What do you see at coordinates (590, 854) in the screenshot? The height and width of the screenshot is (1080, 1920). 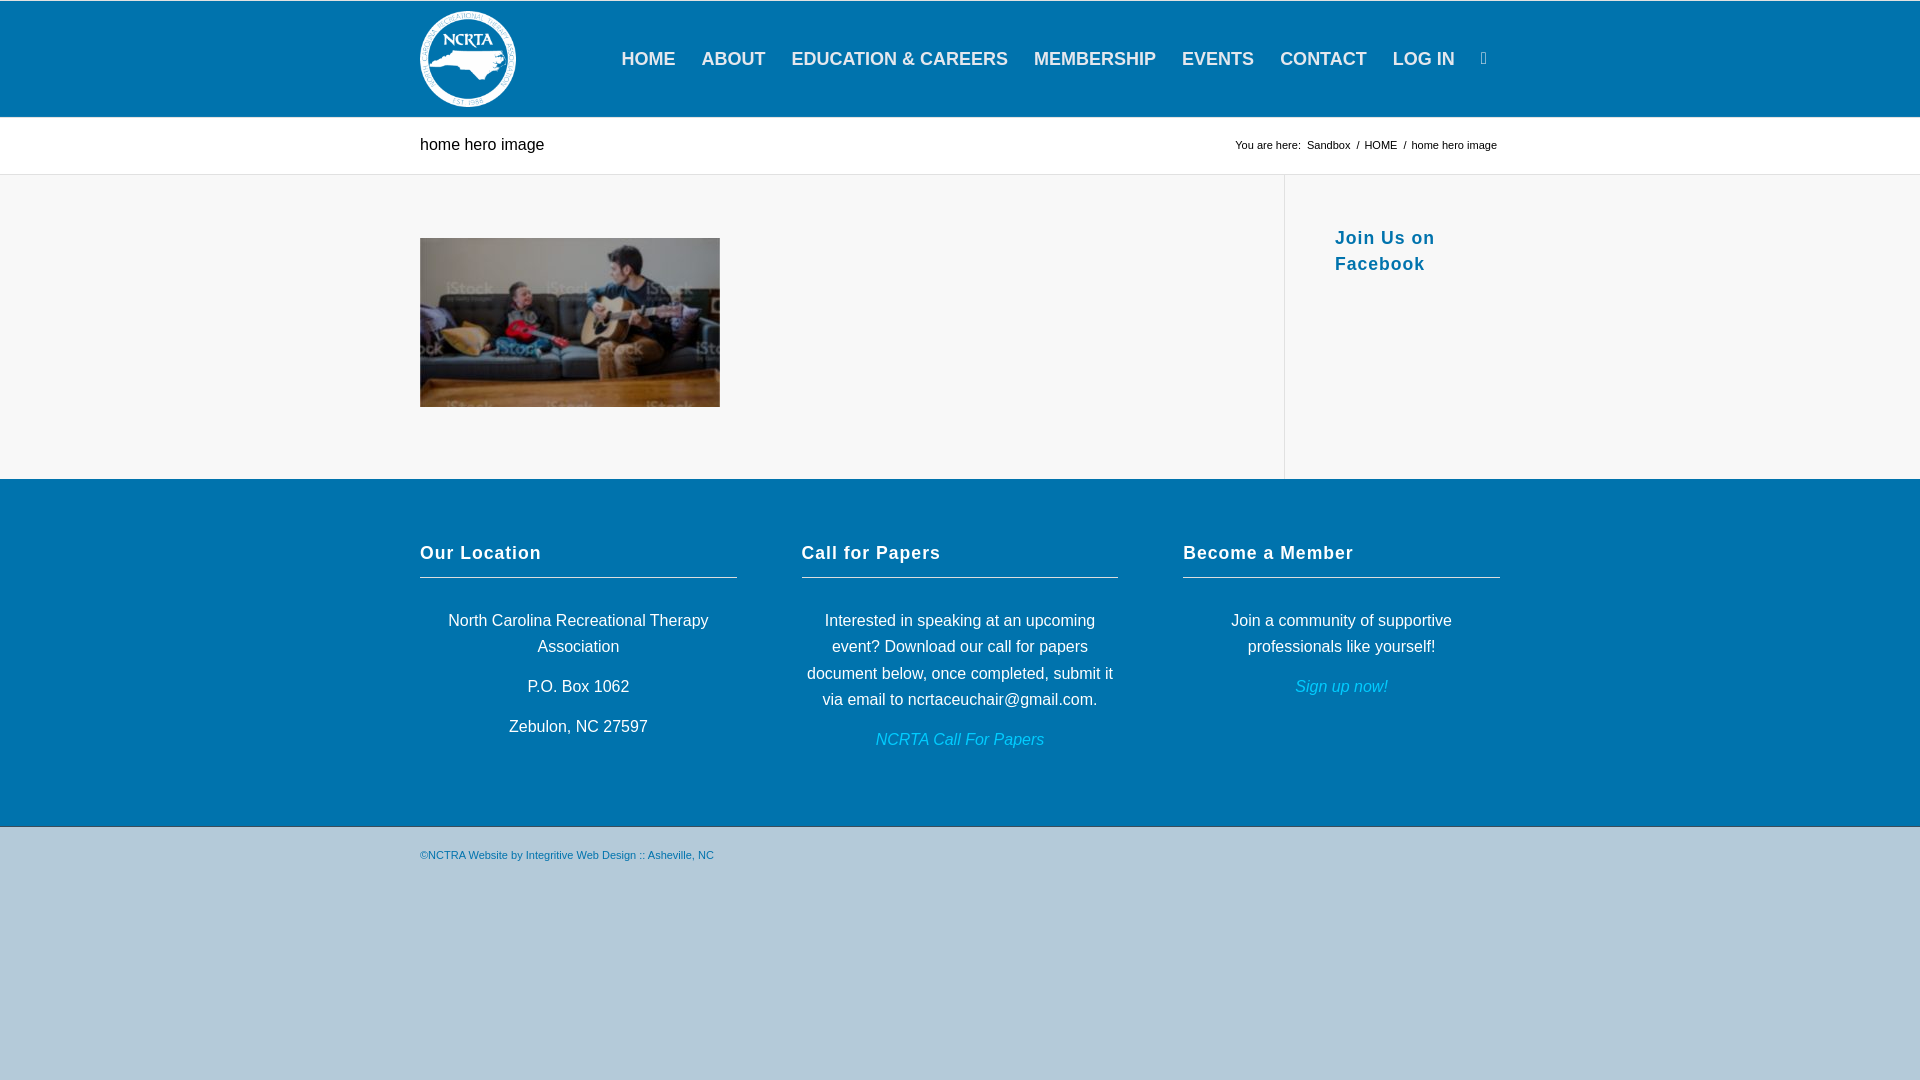 I see `Website by Integritive Web Design :: Asheville, NC` at bounding box center [590, 854].